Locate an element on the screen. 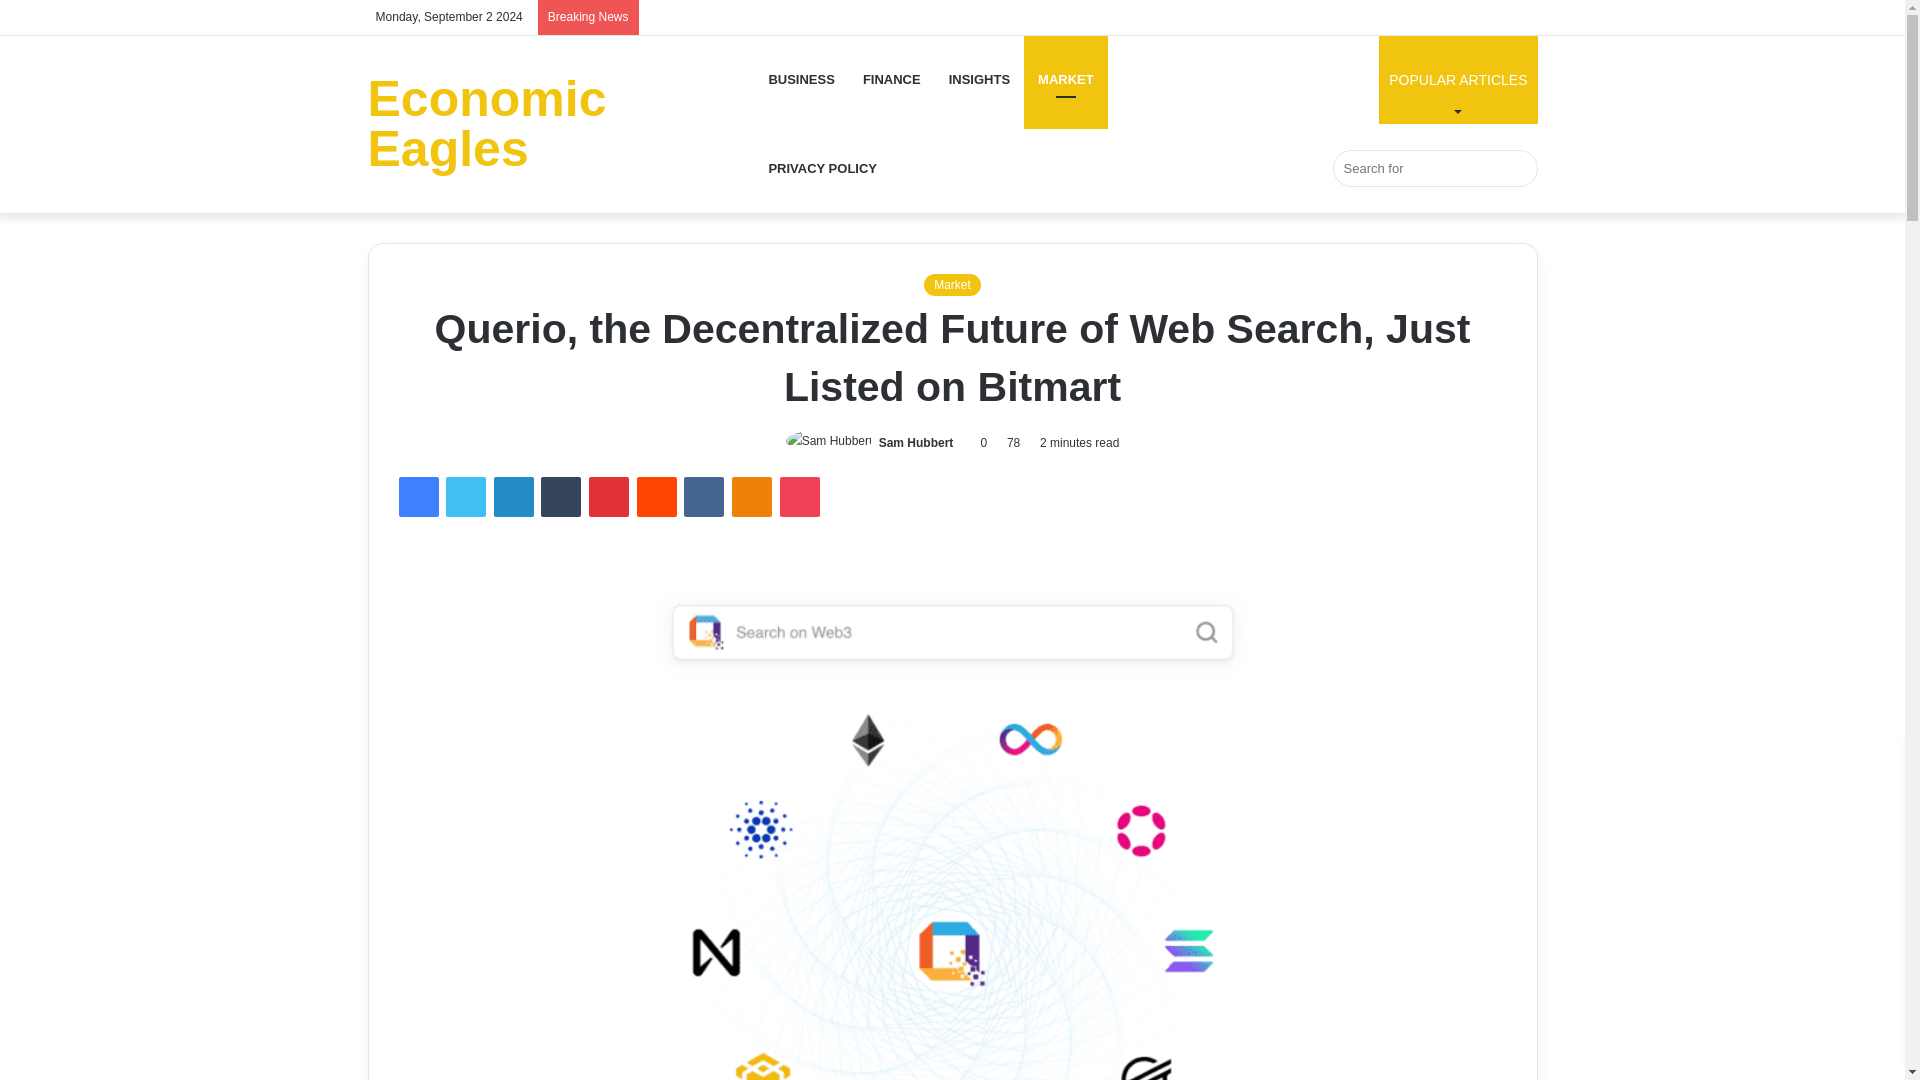  Economic Eagles is located at coordinates (561, 124).